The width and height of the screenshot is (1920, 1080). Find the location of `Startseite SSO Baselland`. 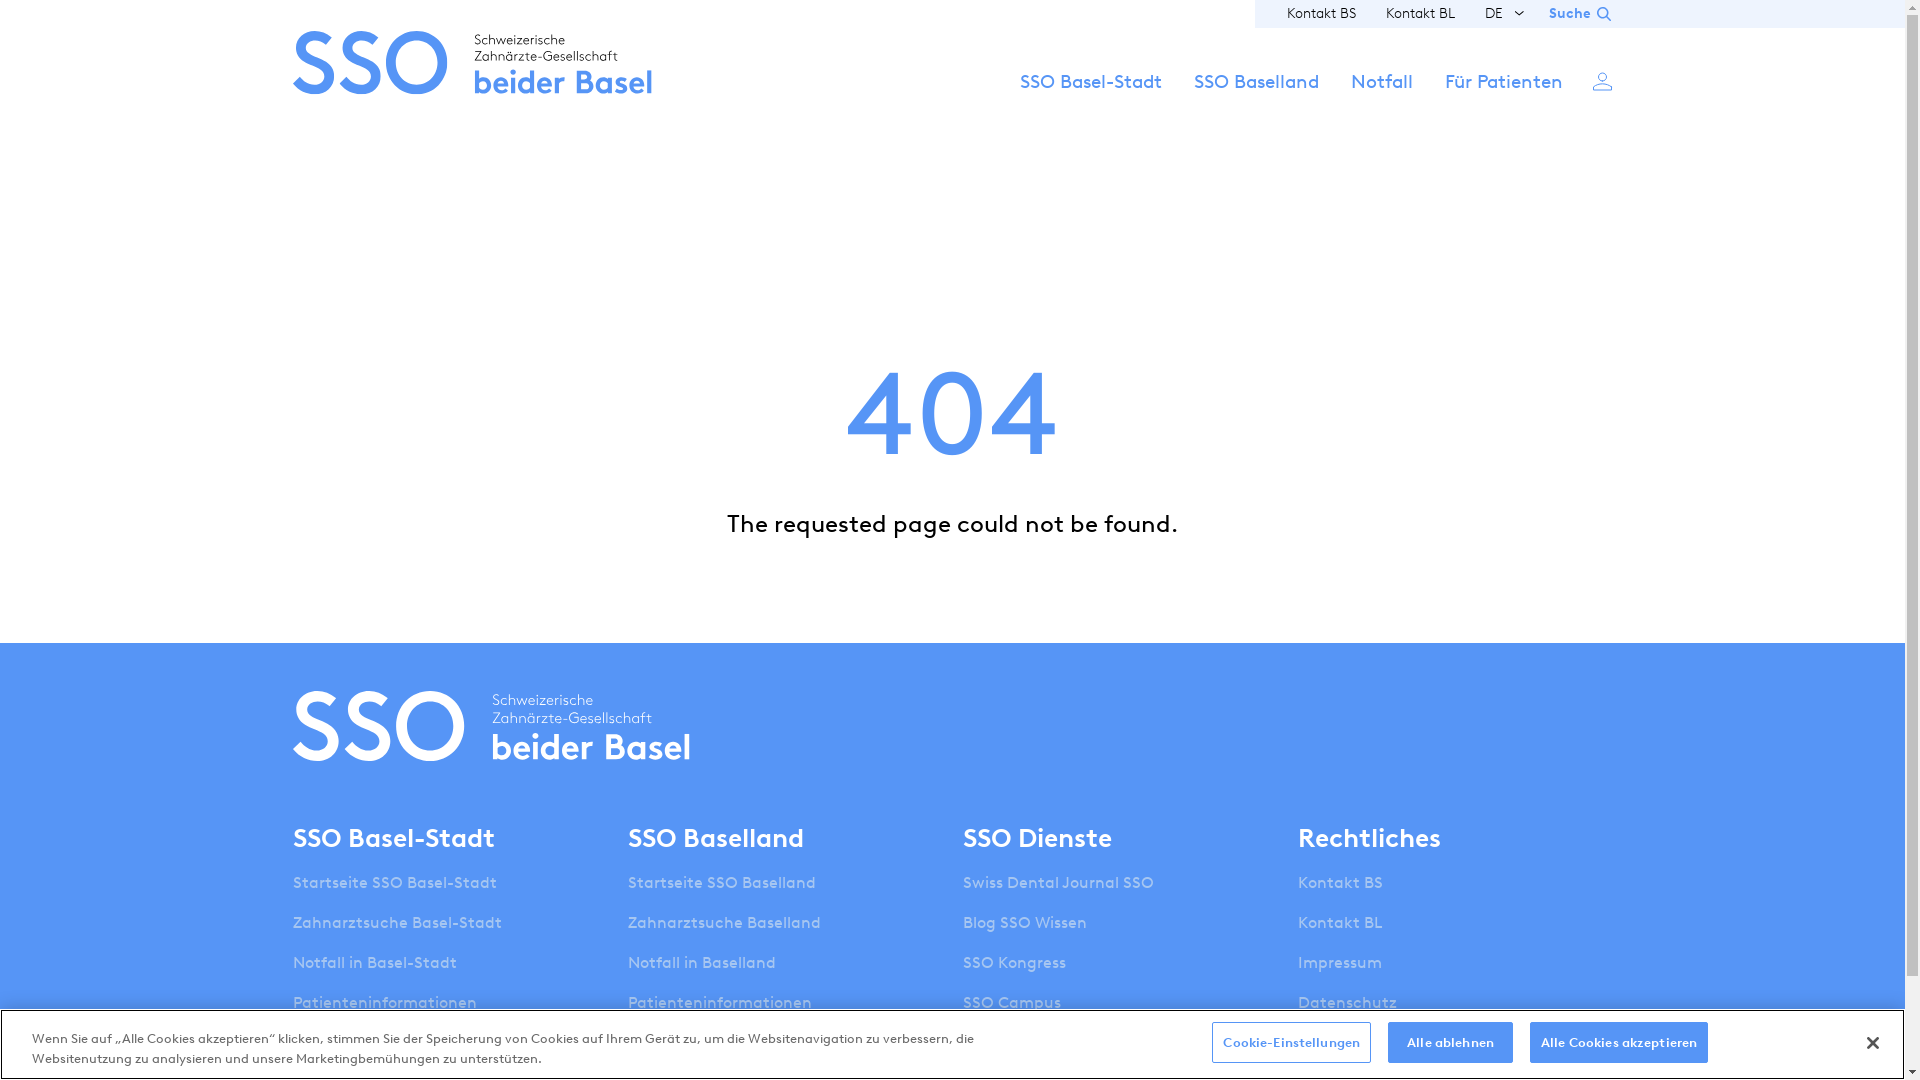

Startseite SSO Baselland is located at coordinates (722, 882).